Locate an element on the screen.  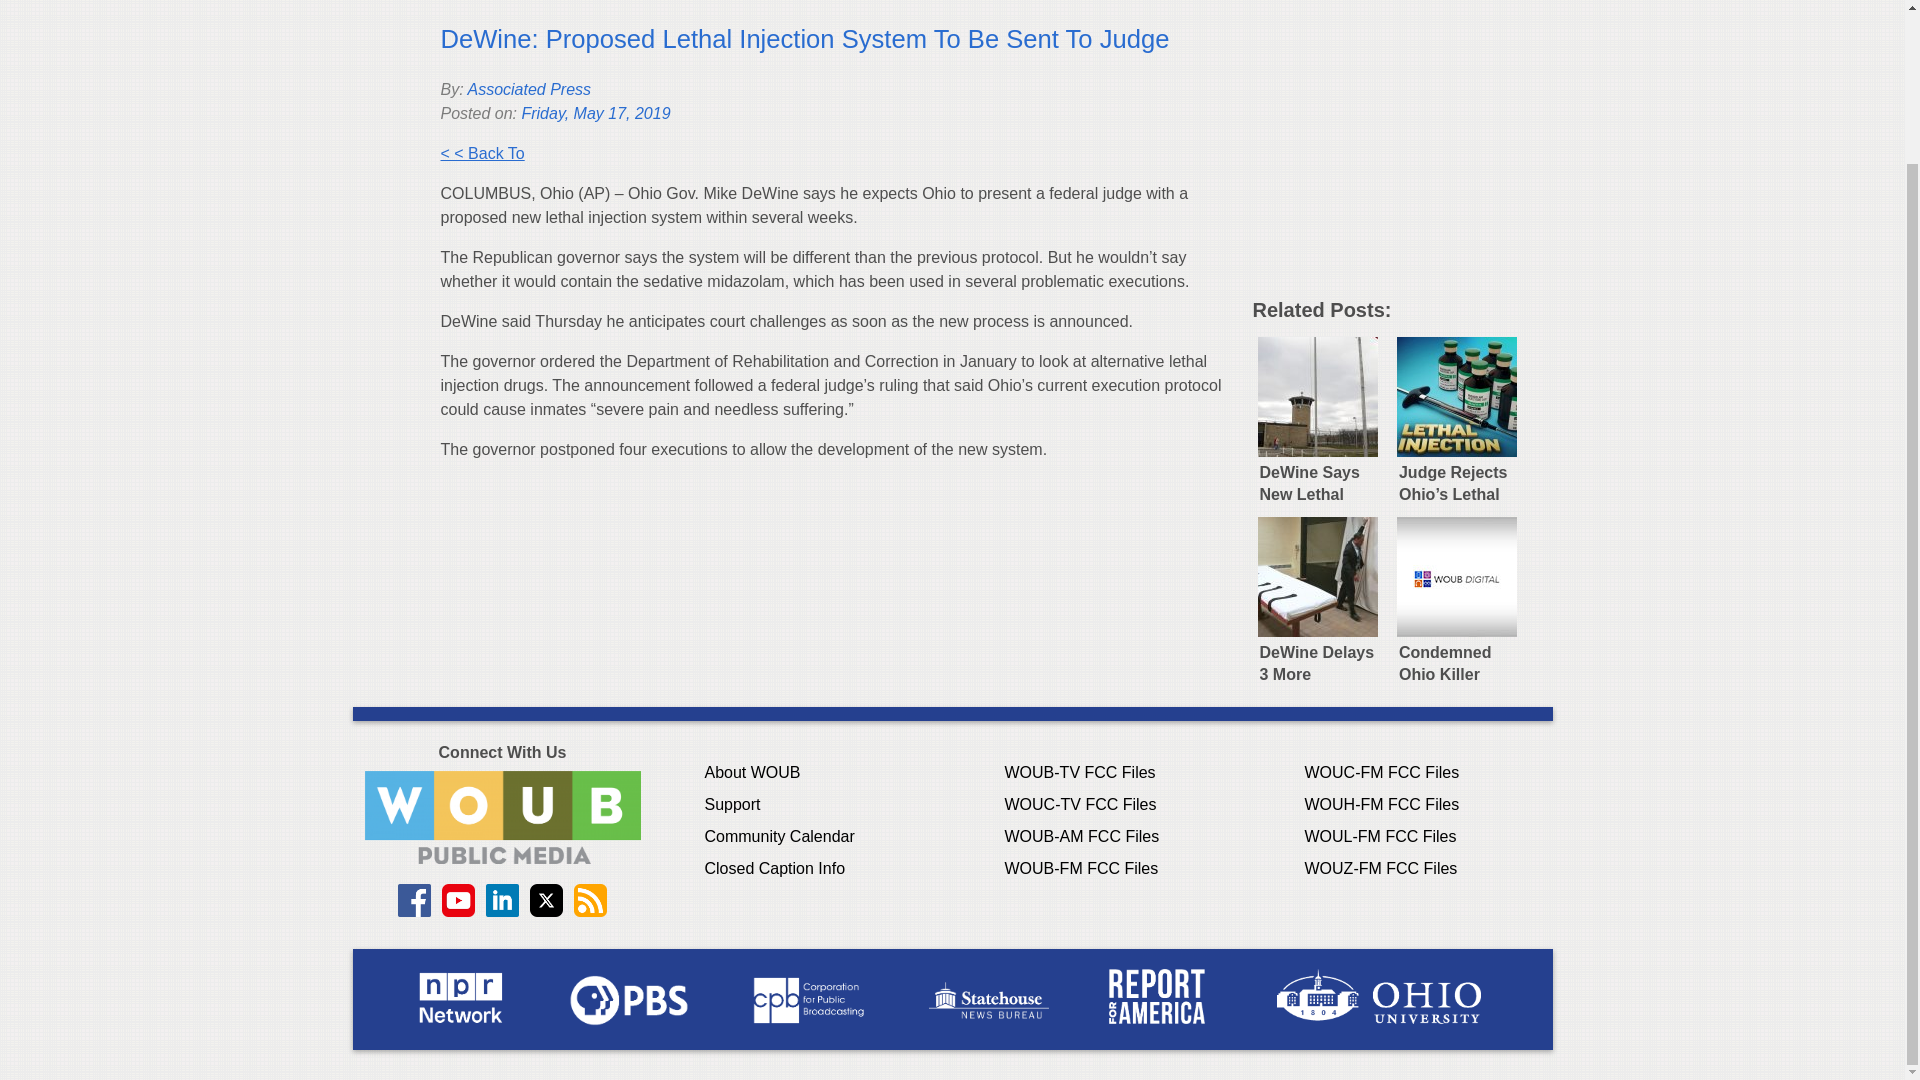
DeWine Says New Lethal Injection Protocol Coming Soon is located at coordinates (1316, 416).